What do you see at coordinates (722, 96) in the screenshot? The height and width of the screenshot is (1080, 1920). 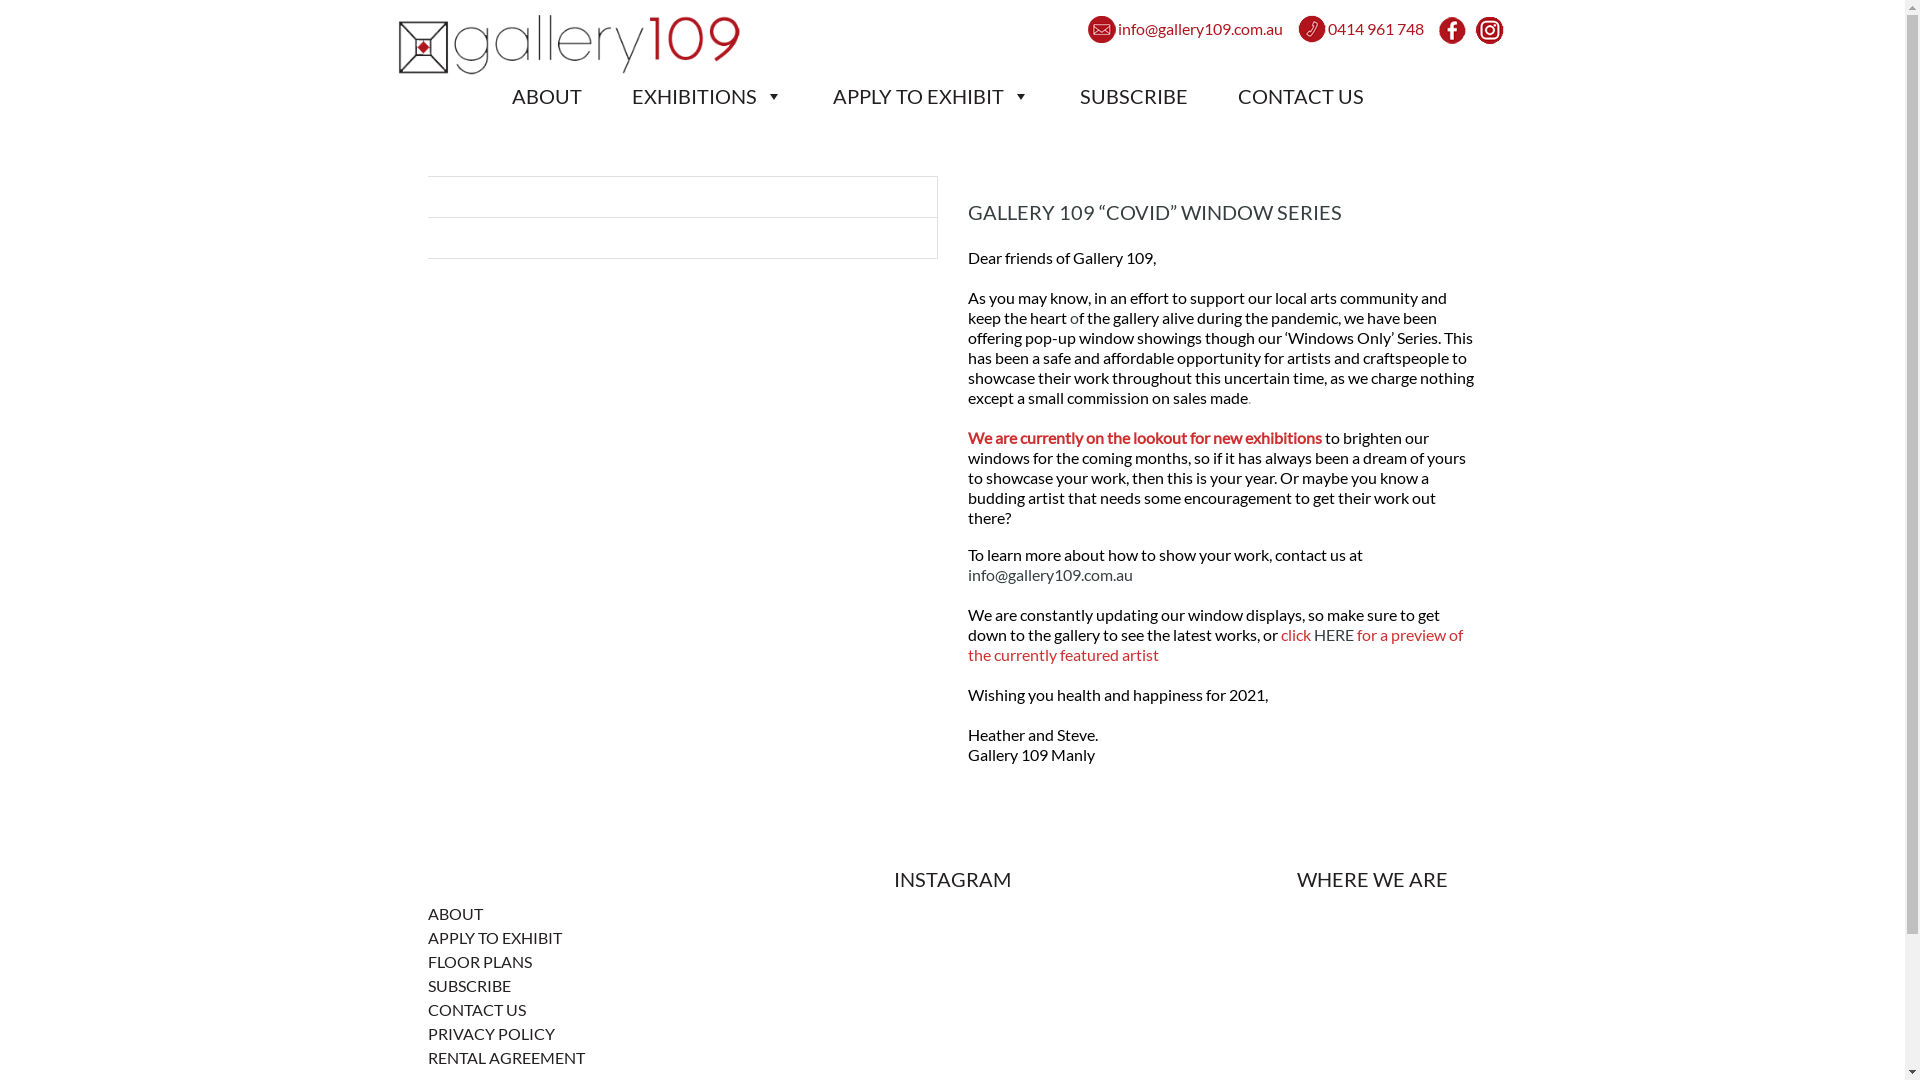 I see `EXHIBITIONS` at bounding box center [722, 96].